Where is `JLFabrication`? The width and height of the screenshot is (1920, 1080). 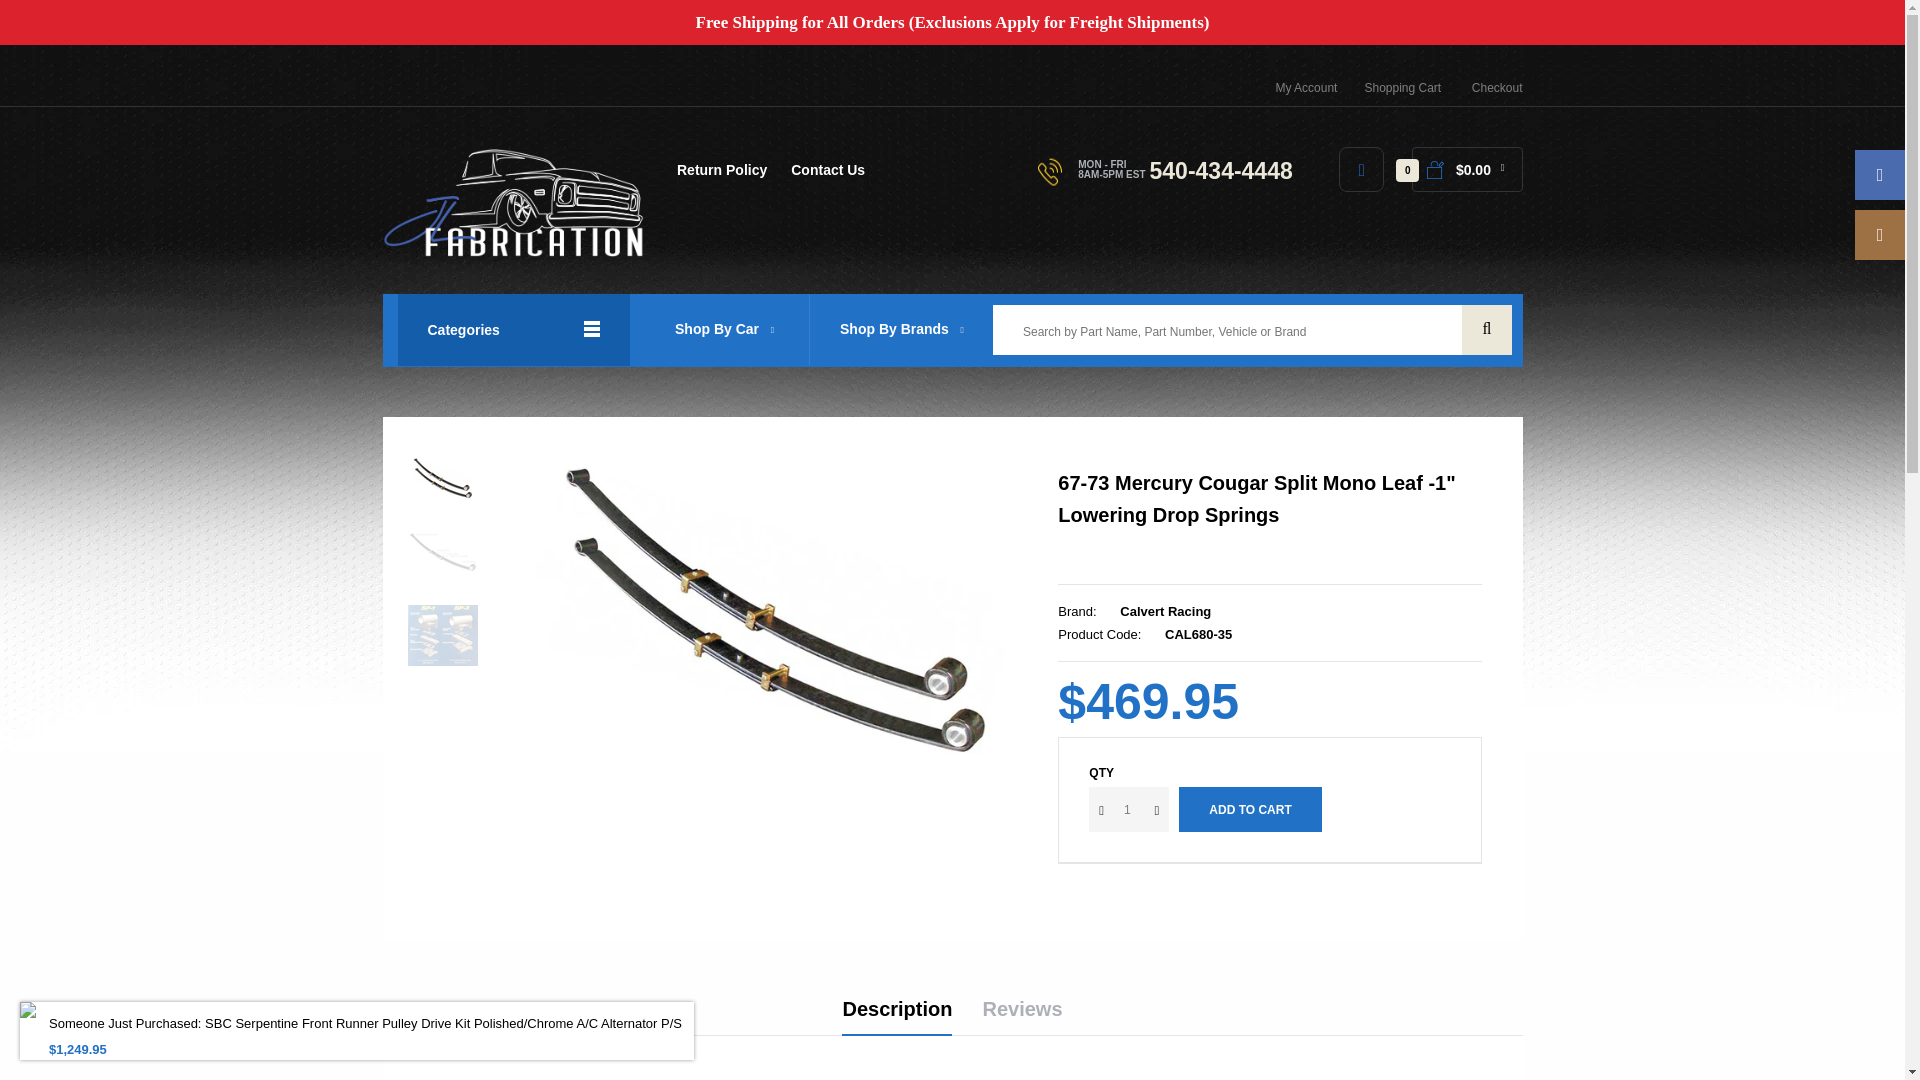 JLFabrication is located at coordinates (514, 203).